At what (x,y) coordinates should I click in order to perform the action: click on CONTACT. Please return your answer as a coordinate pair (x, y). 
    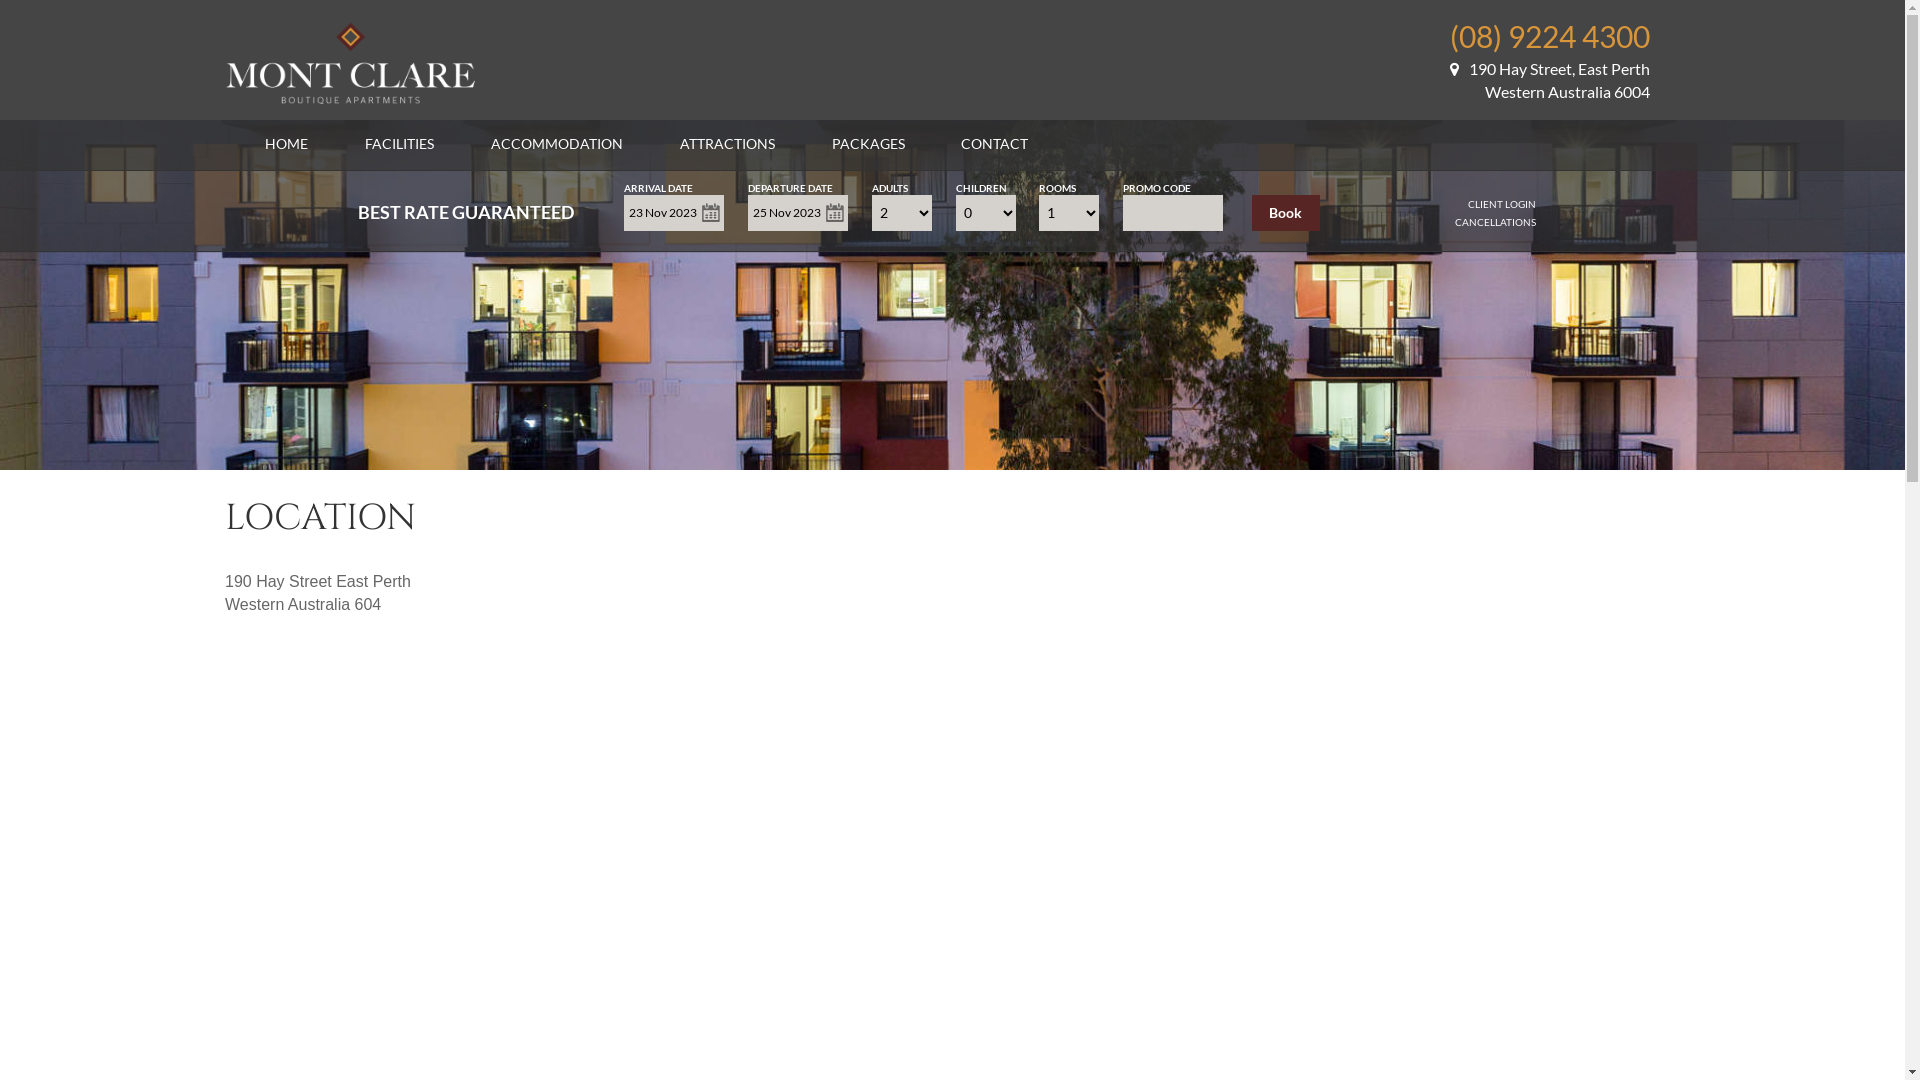
    Looking at the image, I should click on (994, 144).